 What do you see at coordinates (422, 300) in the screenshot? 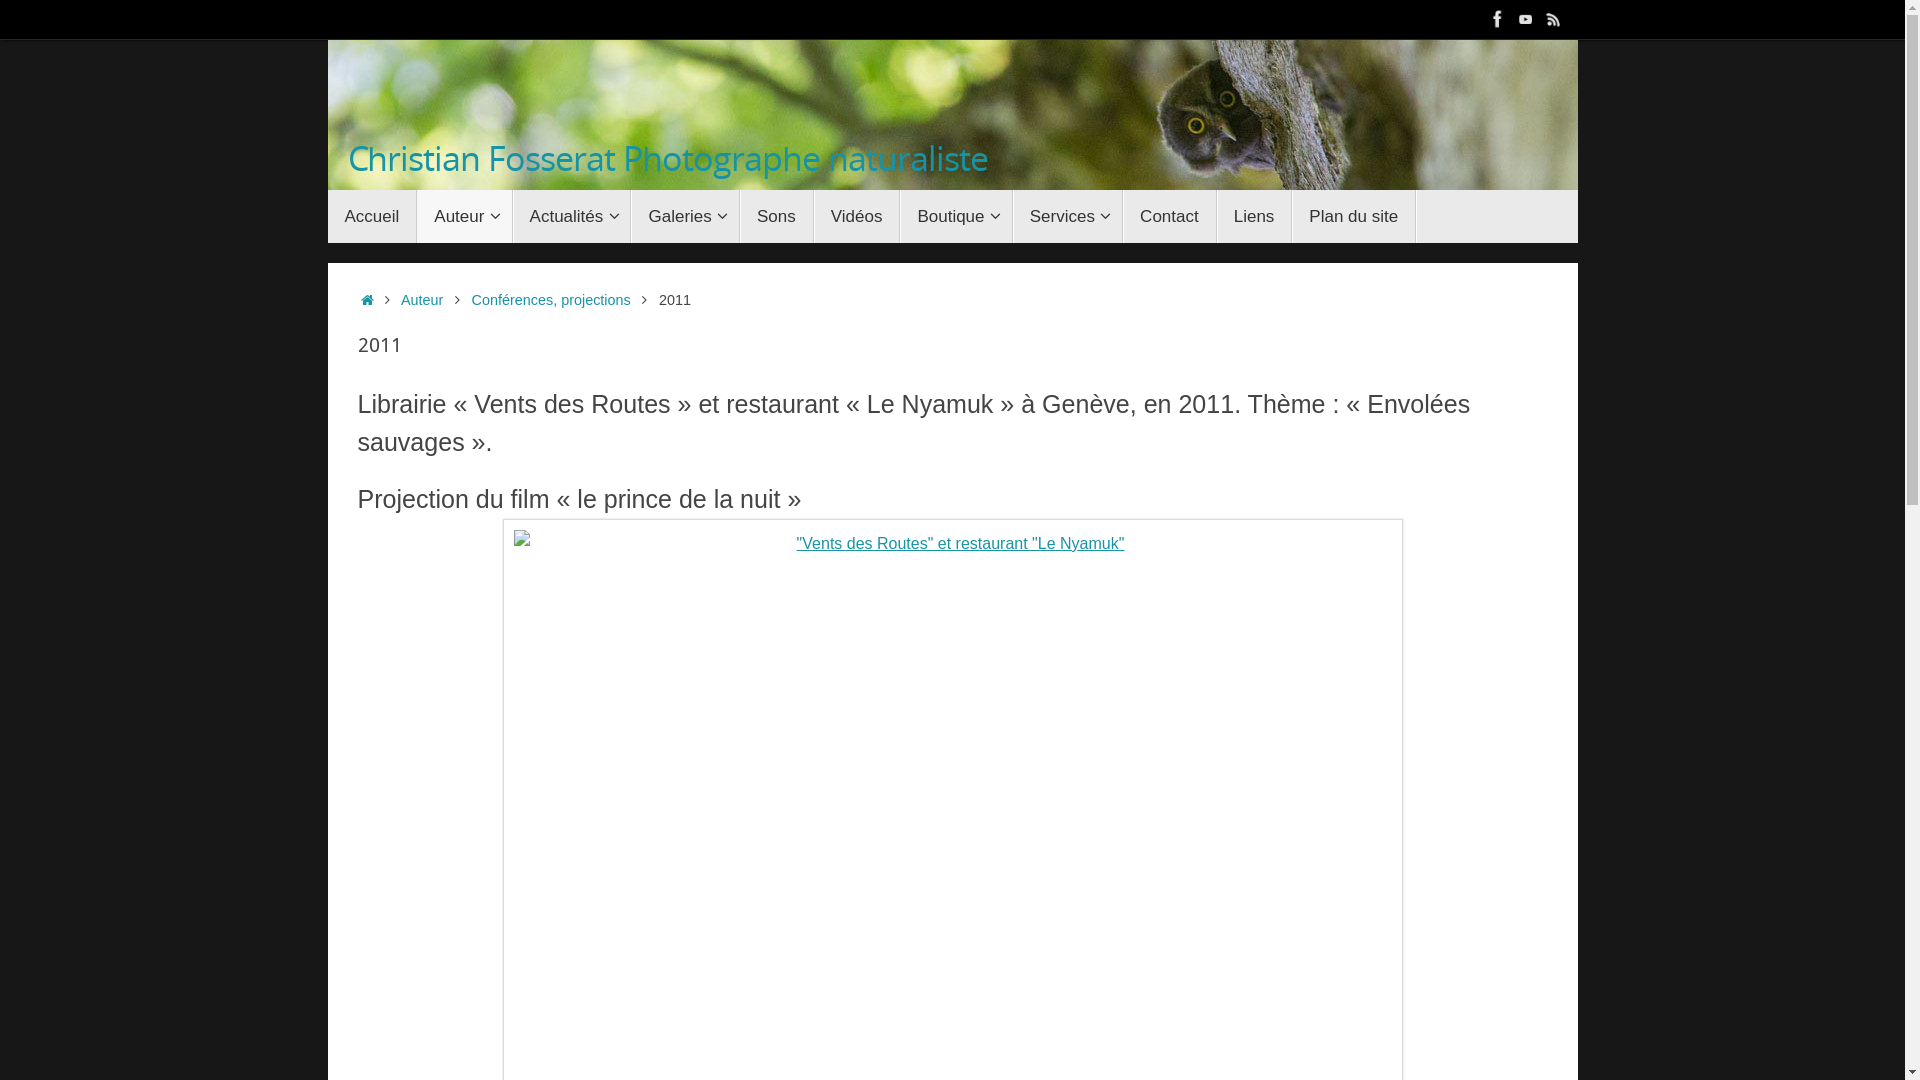
I see `Auteur` at bounding box center [422, 300].